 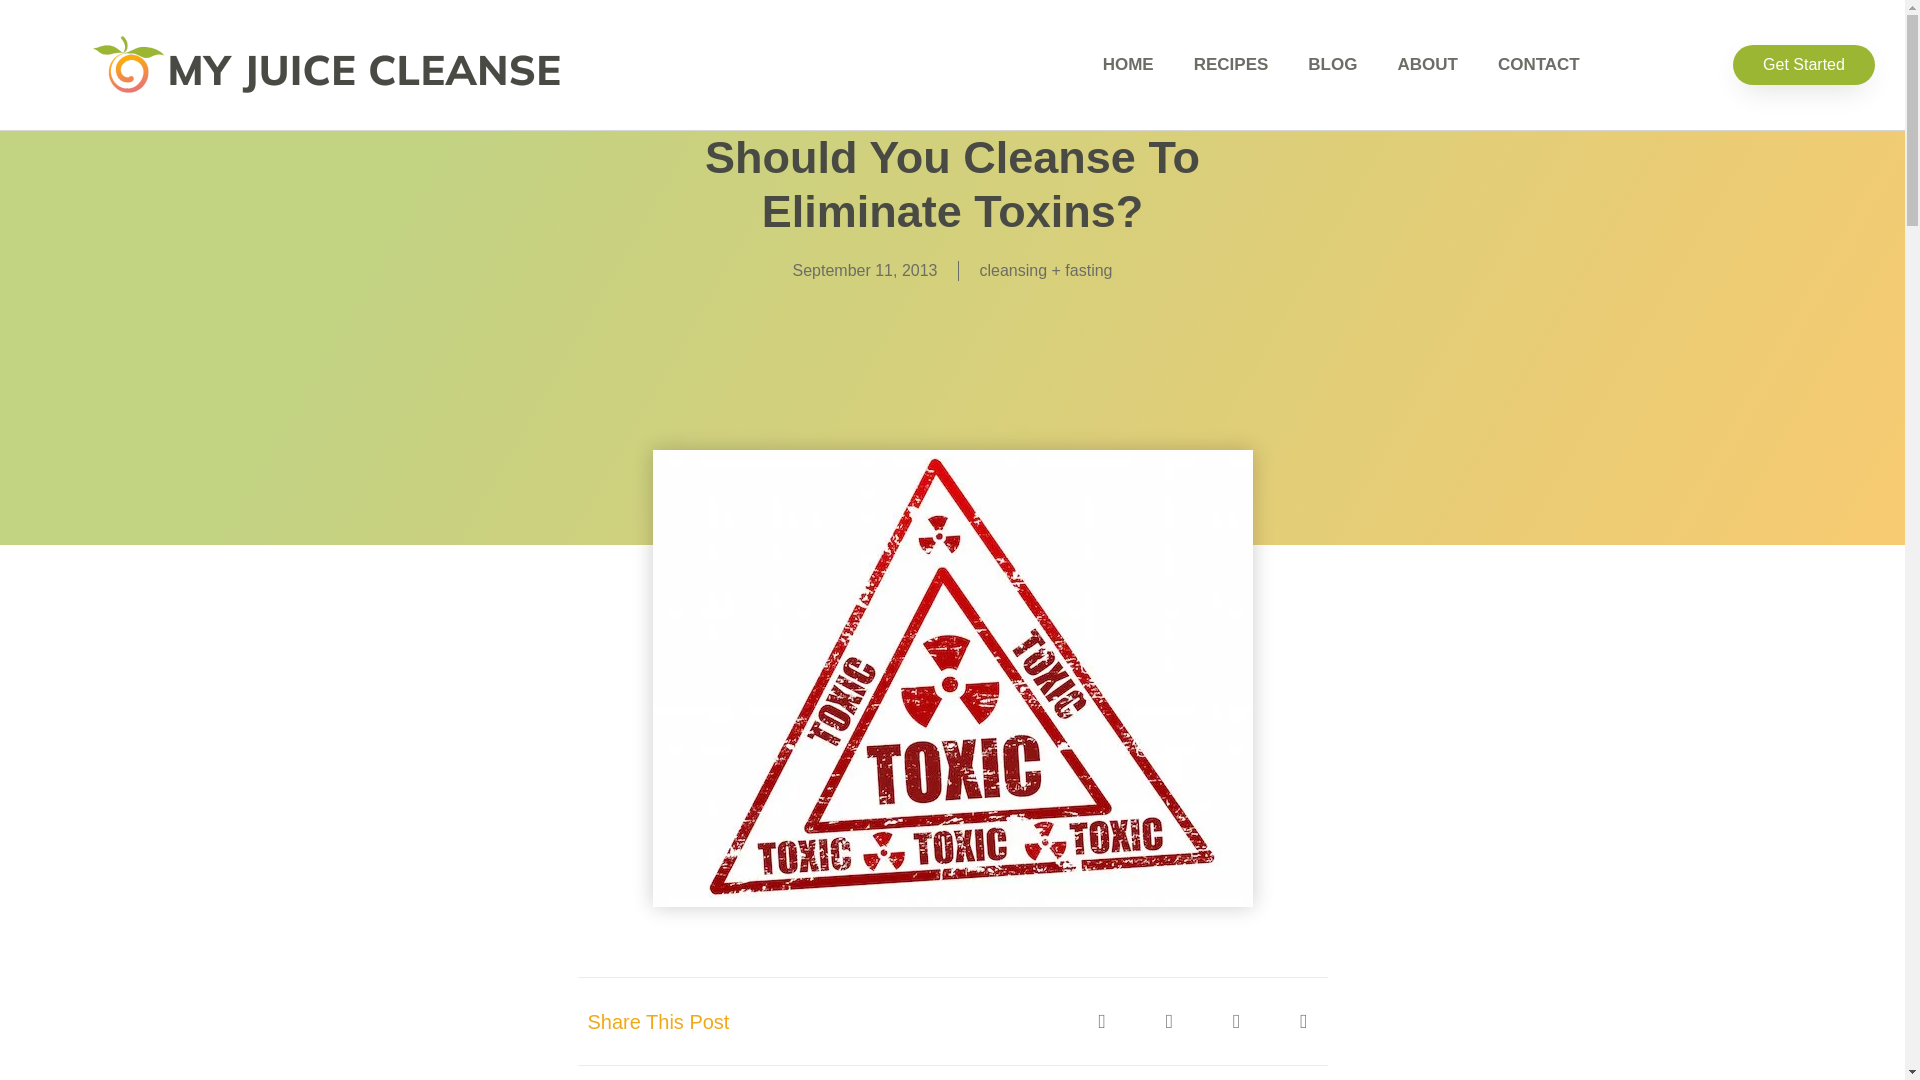 I want to click on HOME, so click(x=1128, y=64).